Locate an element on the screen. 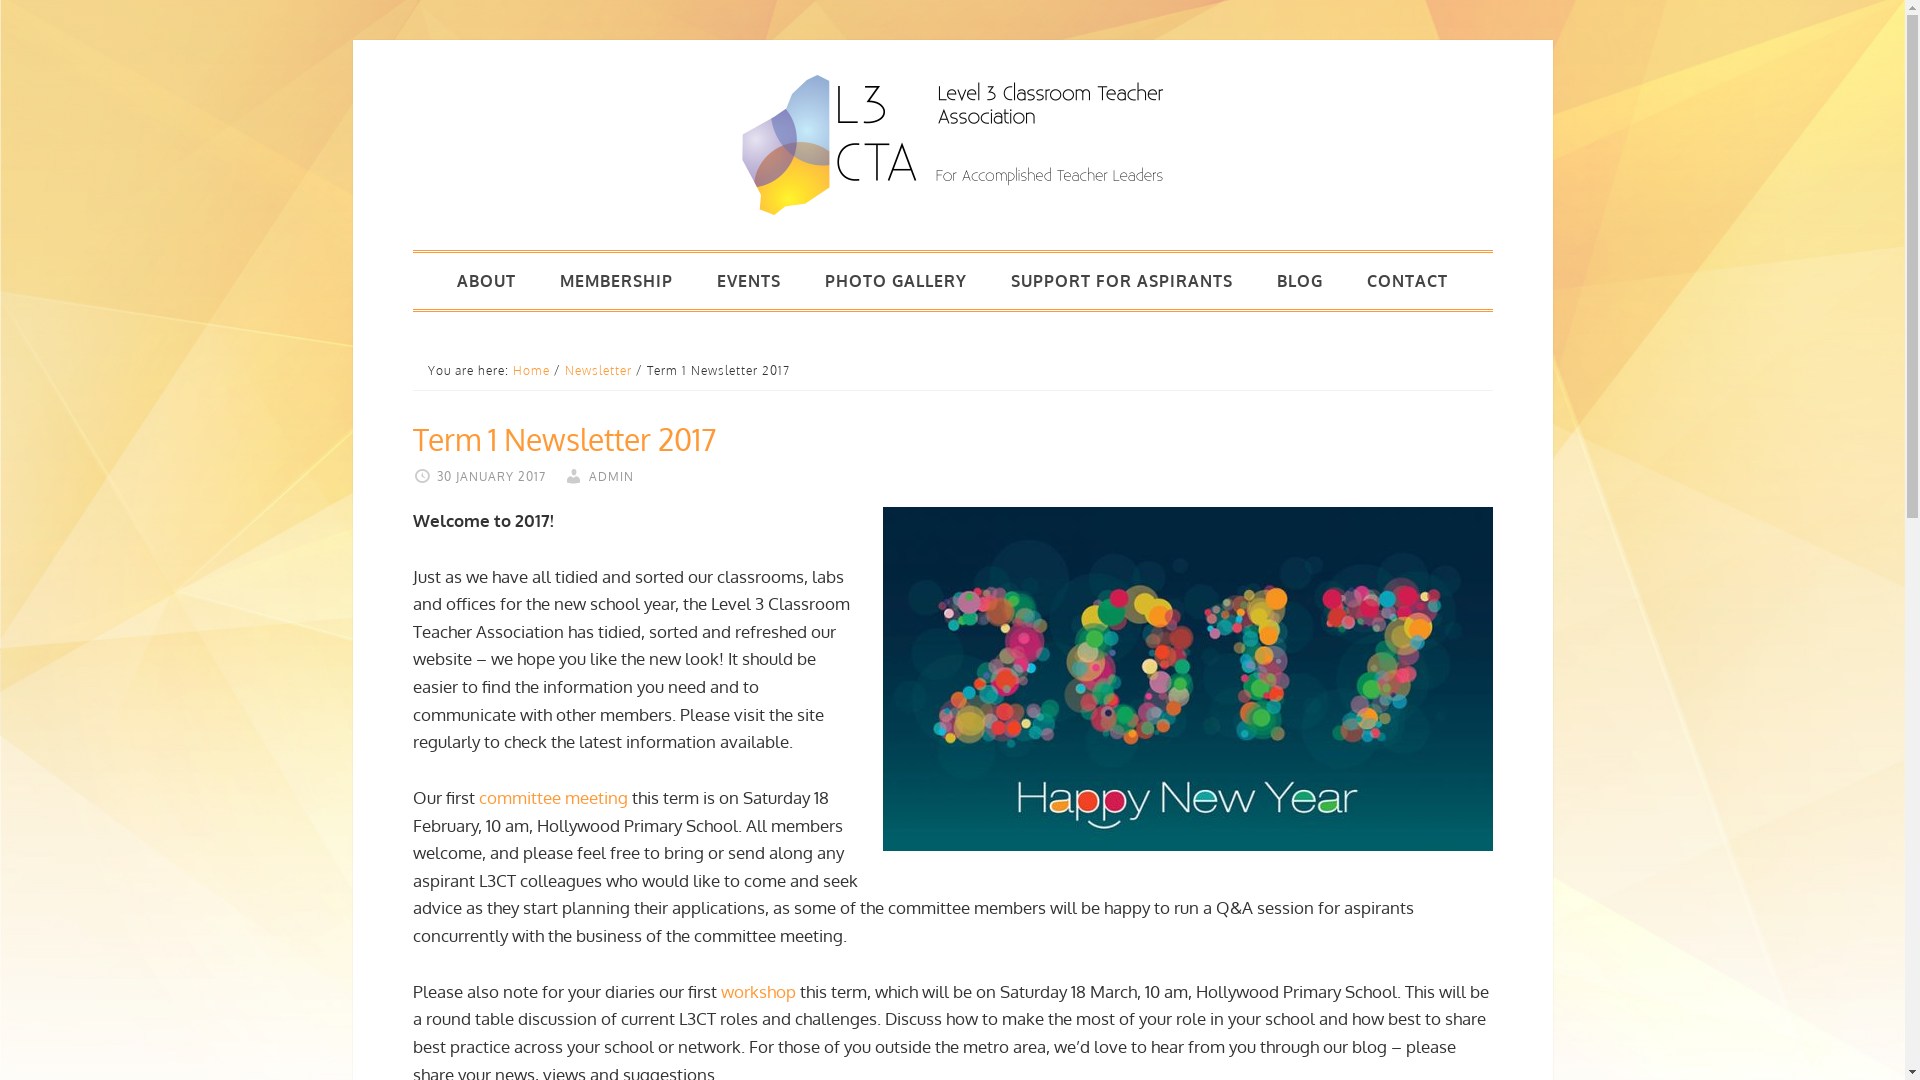 The height and width of the screenshot is (1080, 1920). ABOUT is located at coordinates (486, 281).